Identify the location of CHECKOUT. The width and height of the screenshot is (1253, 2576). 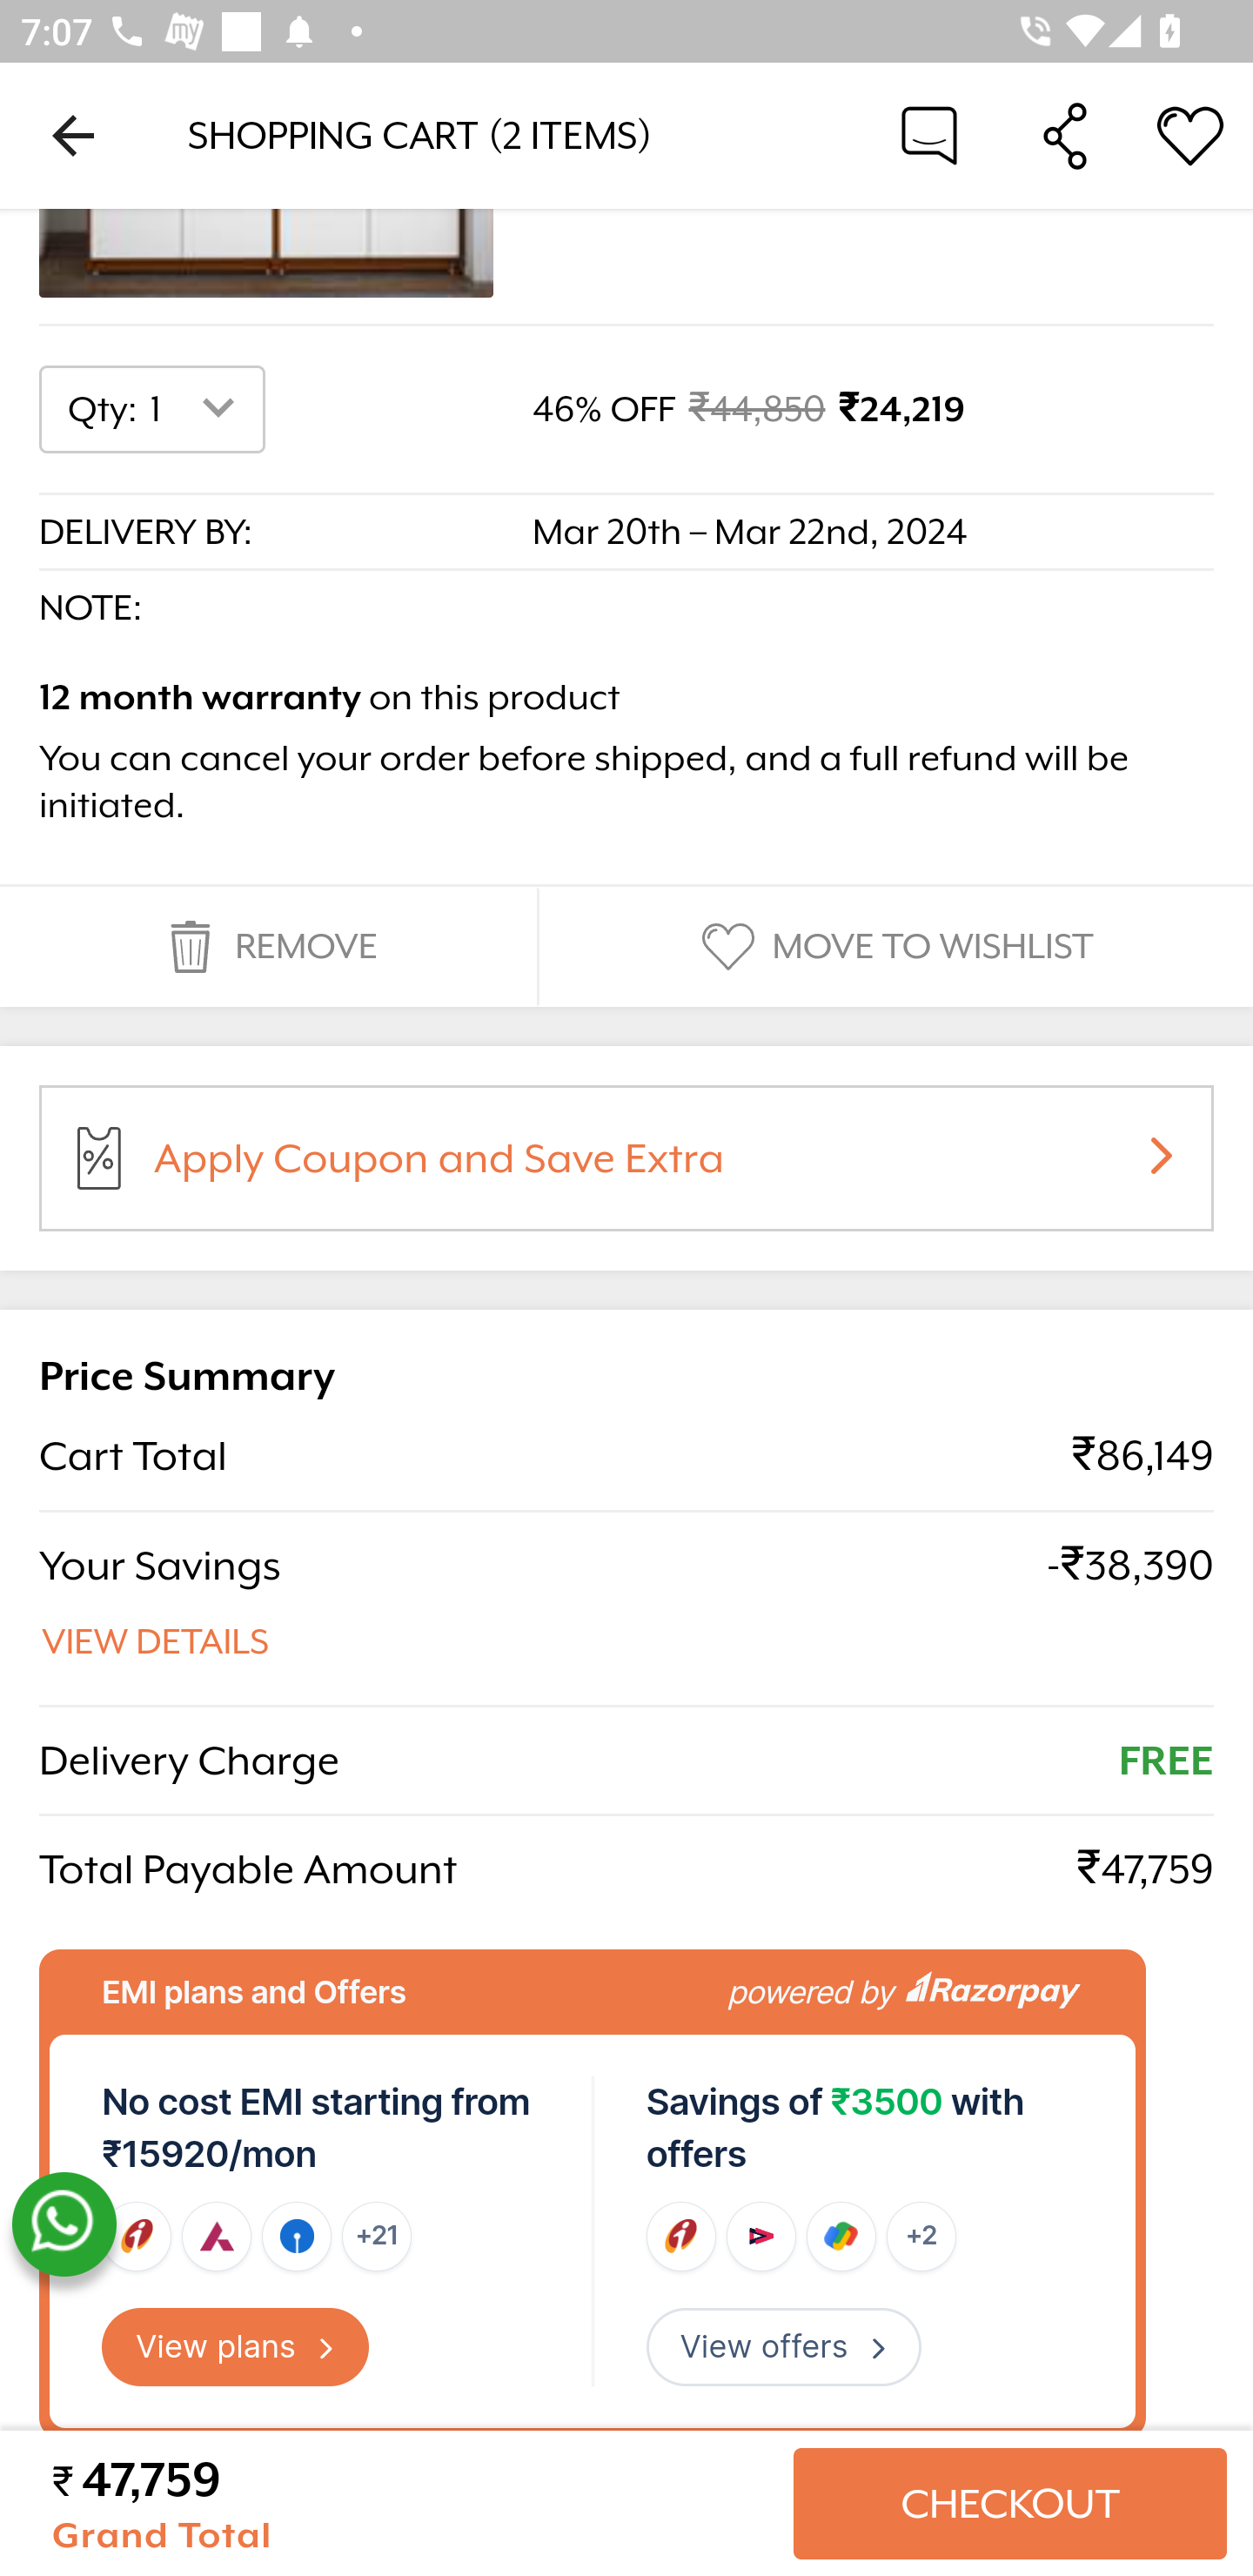
(1009, 2505).